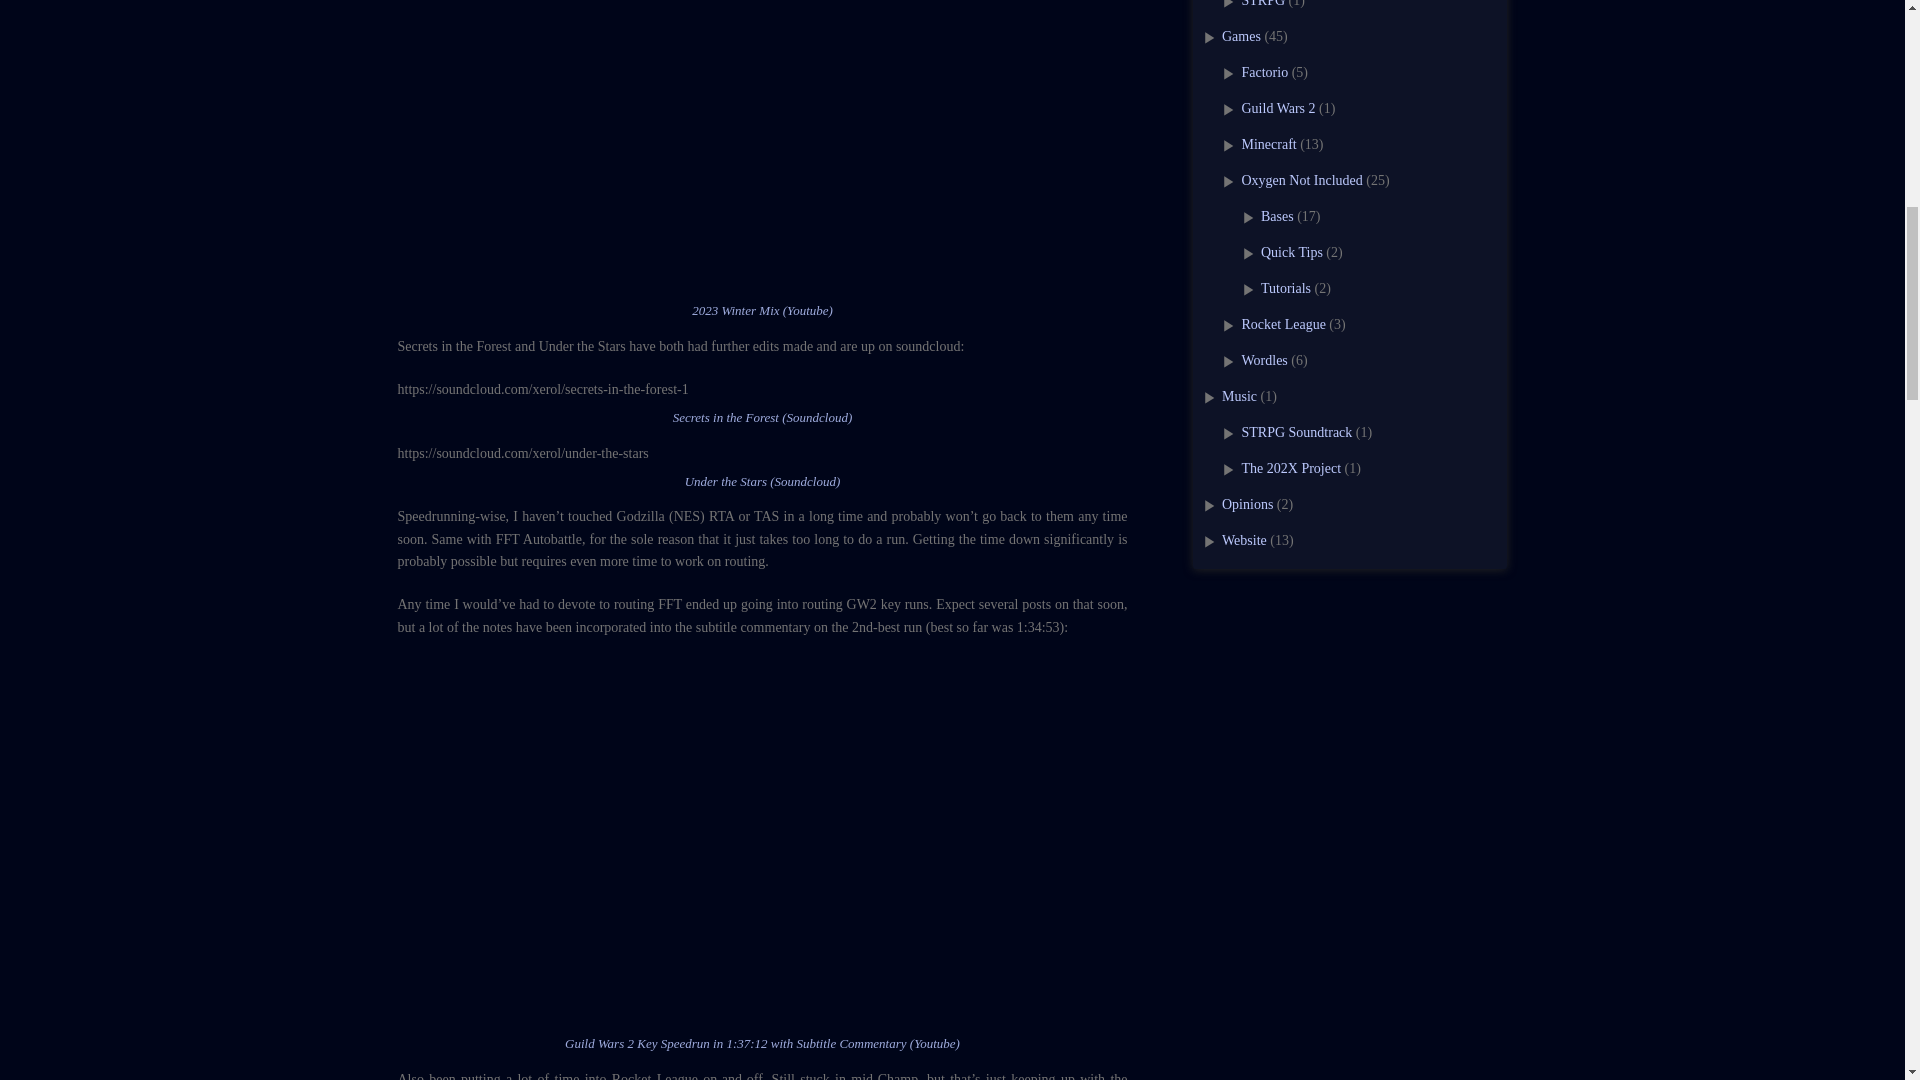 The height and width of the screenshot is (1080, 1920). Describe the element at coordinates (1264, 4) in the screenshot. I see `STRPG` at that location.